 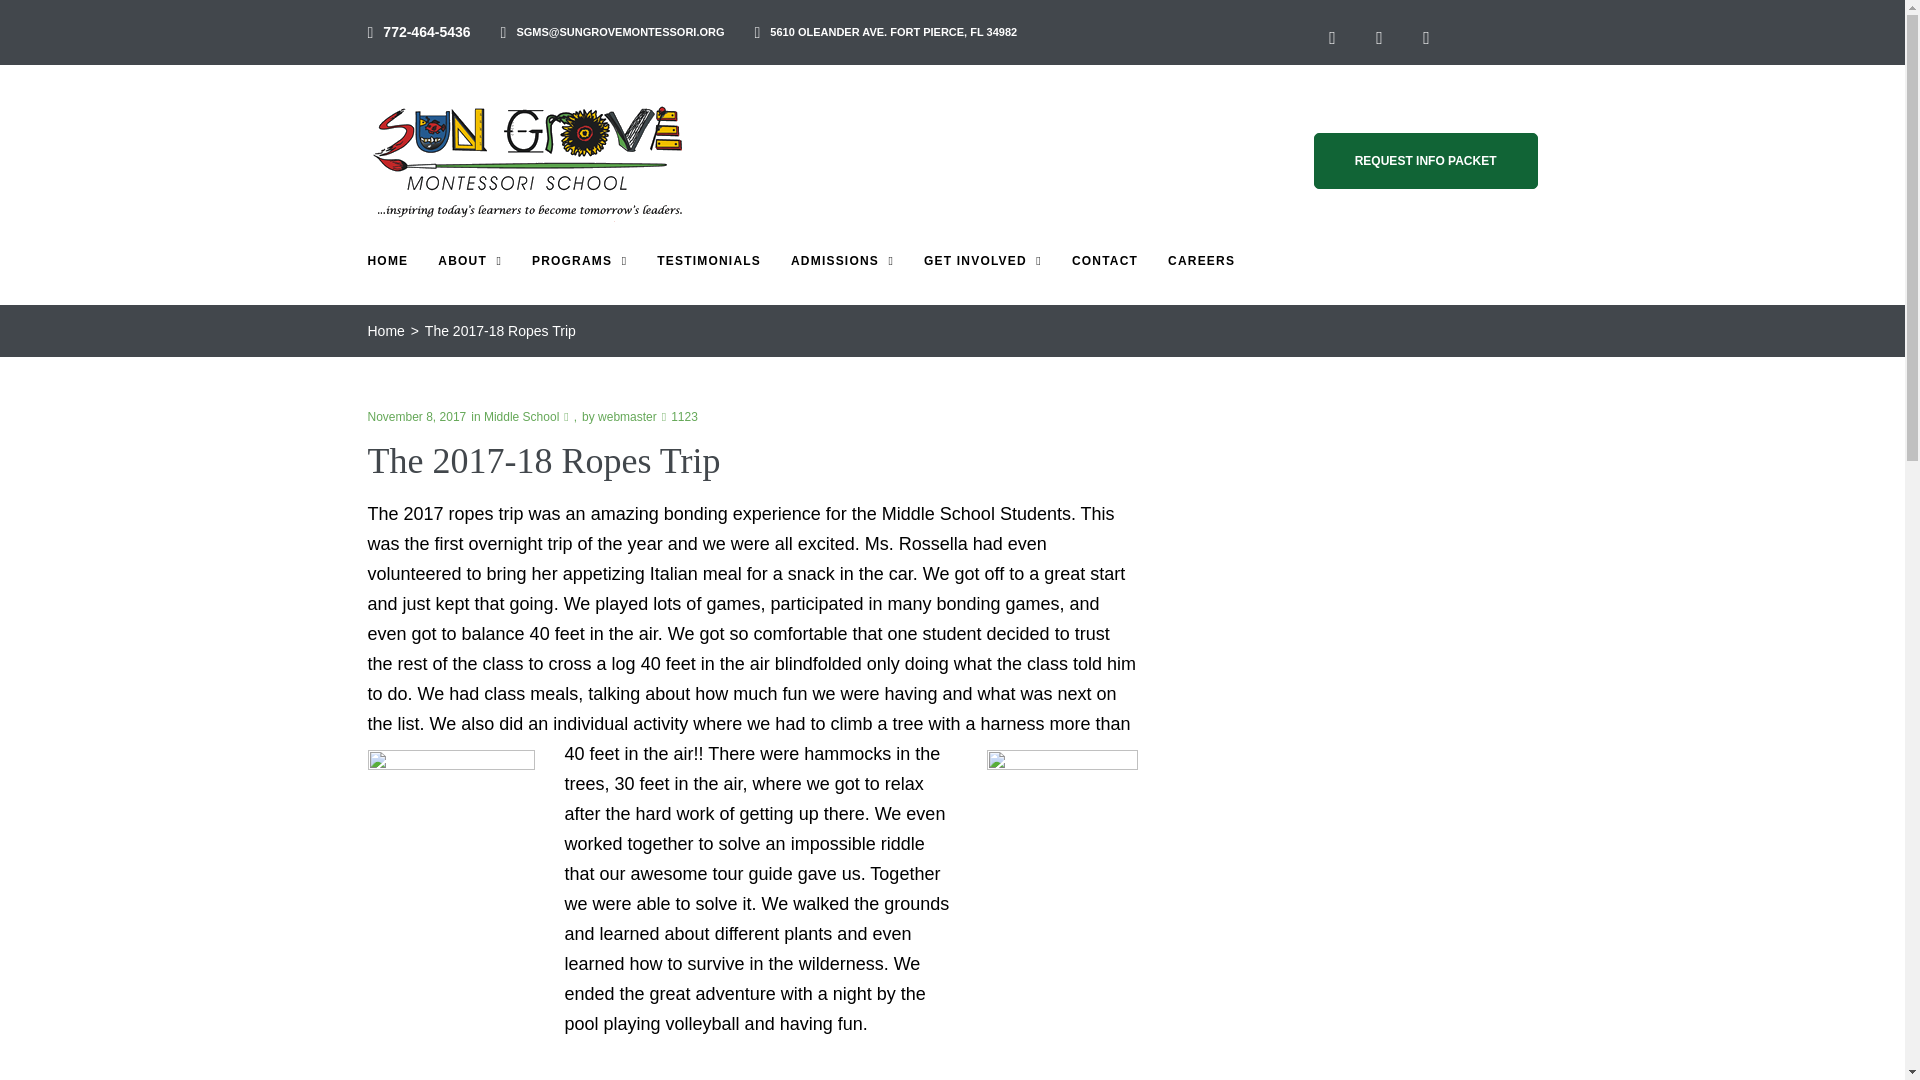 I want to click on Home, so click(x=386, y=331).